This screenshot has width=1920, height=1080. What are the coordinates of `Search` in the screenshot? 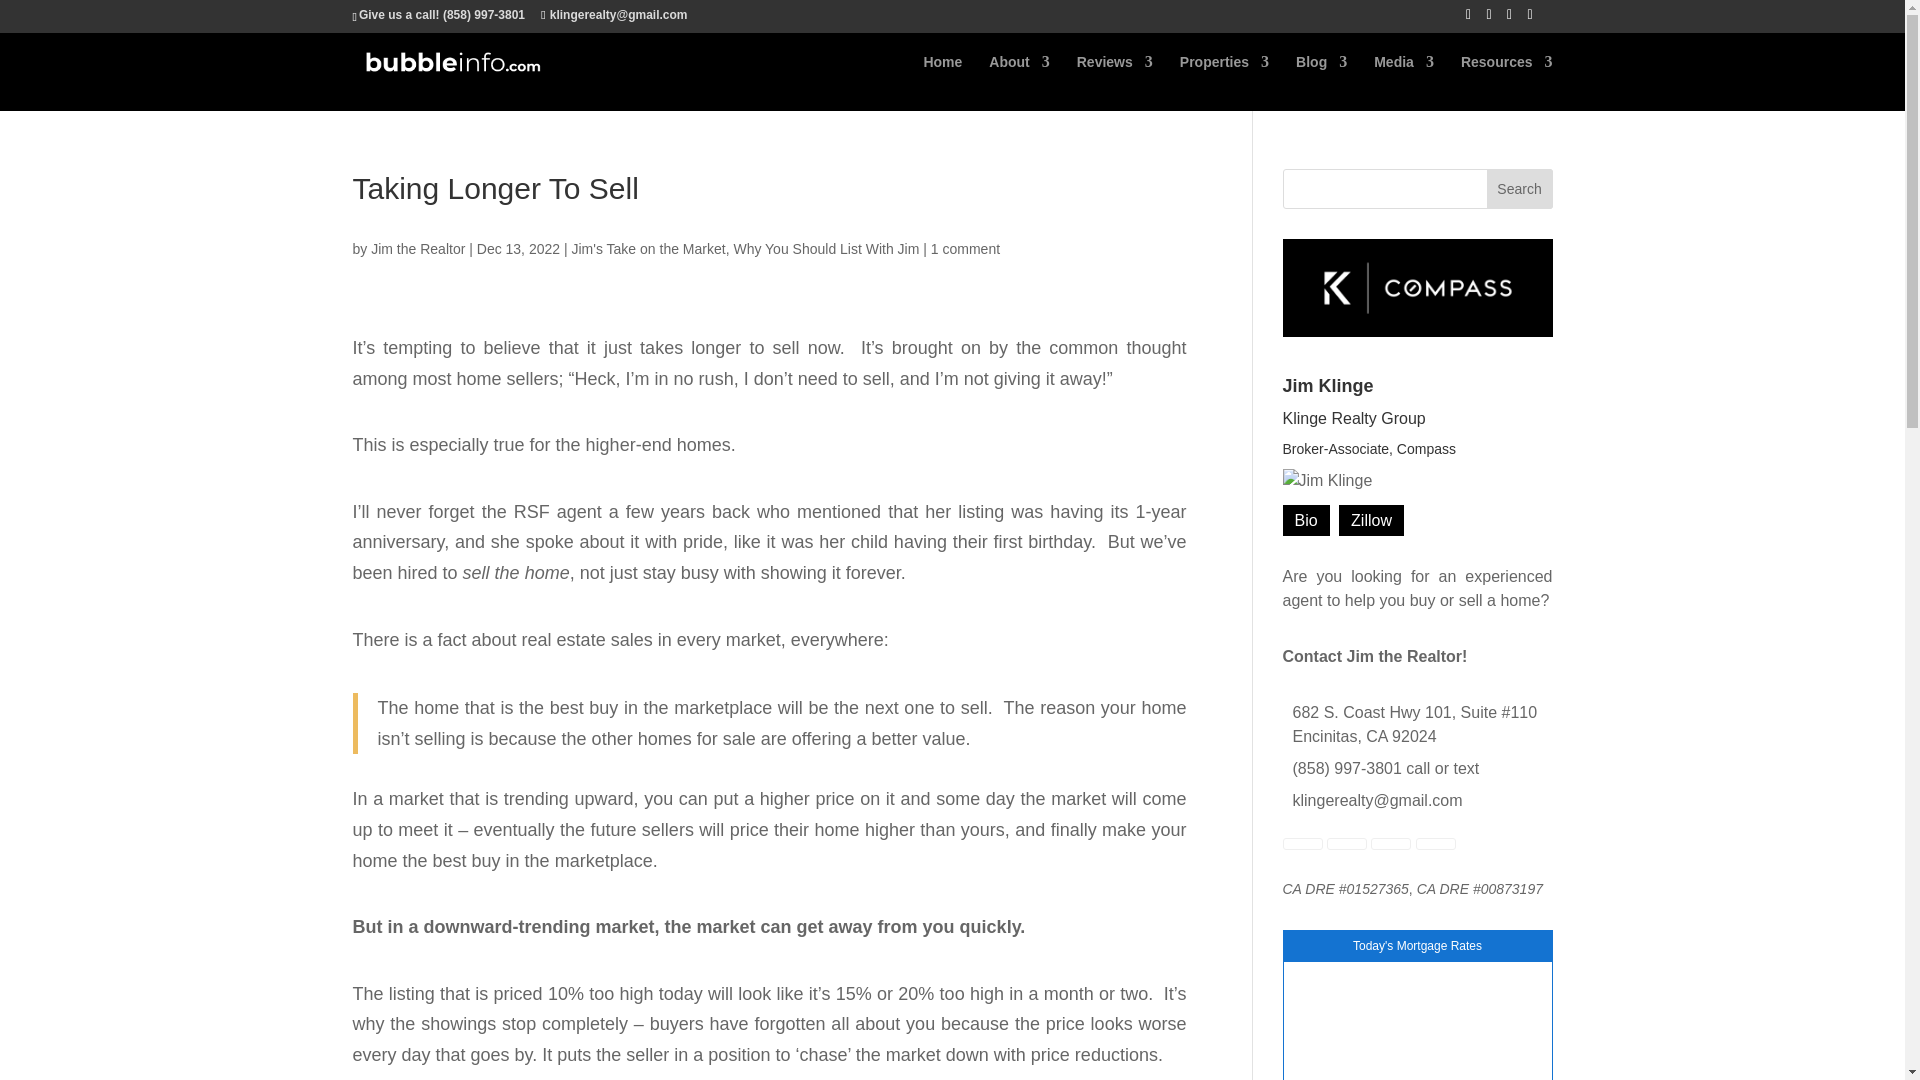 It's located at (1520, 188).